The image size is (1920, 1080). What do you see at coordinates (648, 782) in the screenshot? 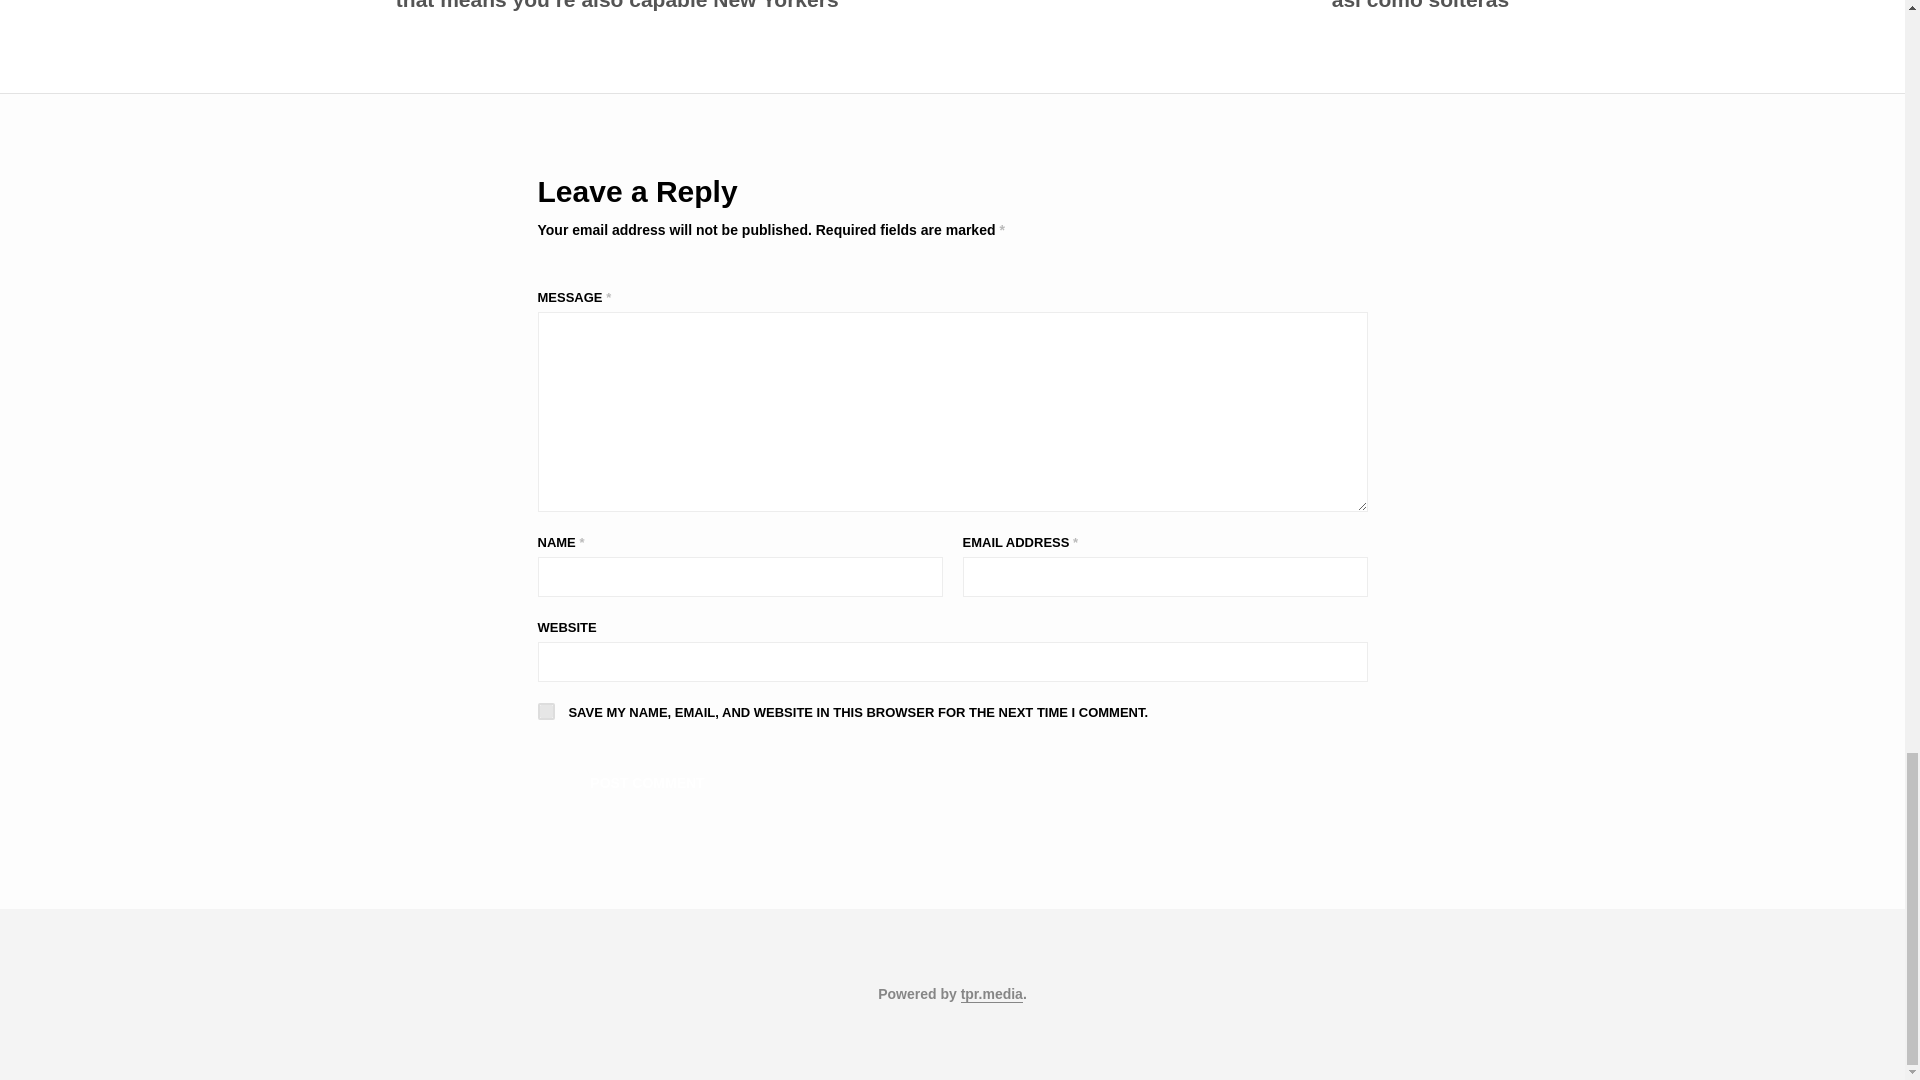
I see `Post Comment` at bounding box center [648, 782].